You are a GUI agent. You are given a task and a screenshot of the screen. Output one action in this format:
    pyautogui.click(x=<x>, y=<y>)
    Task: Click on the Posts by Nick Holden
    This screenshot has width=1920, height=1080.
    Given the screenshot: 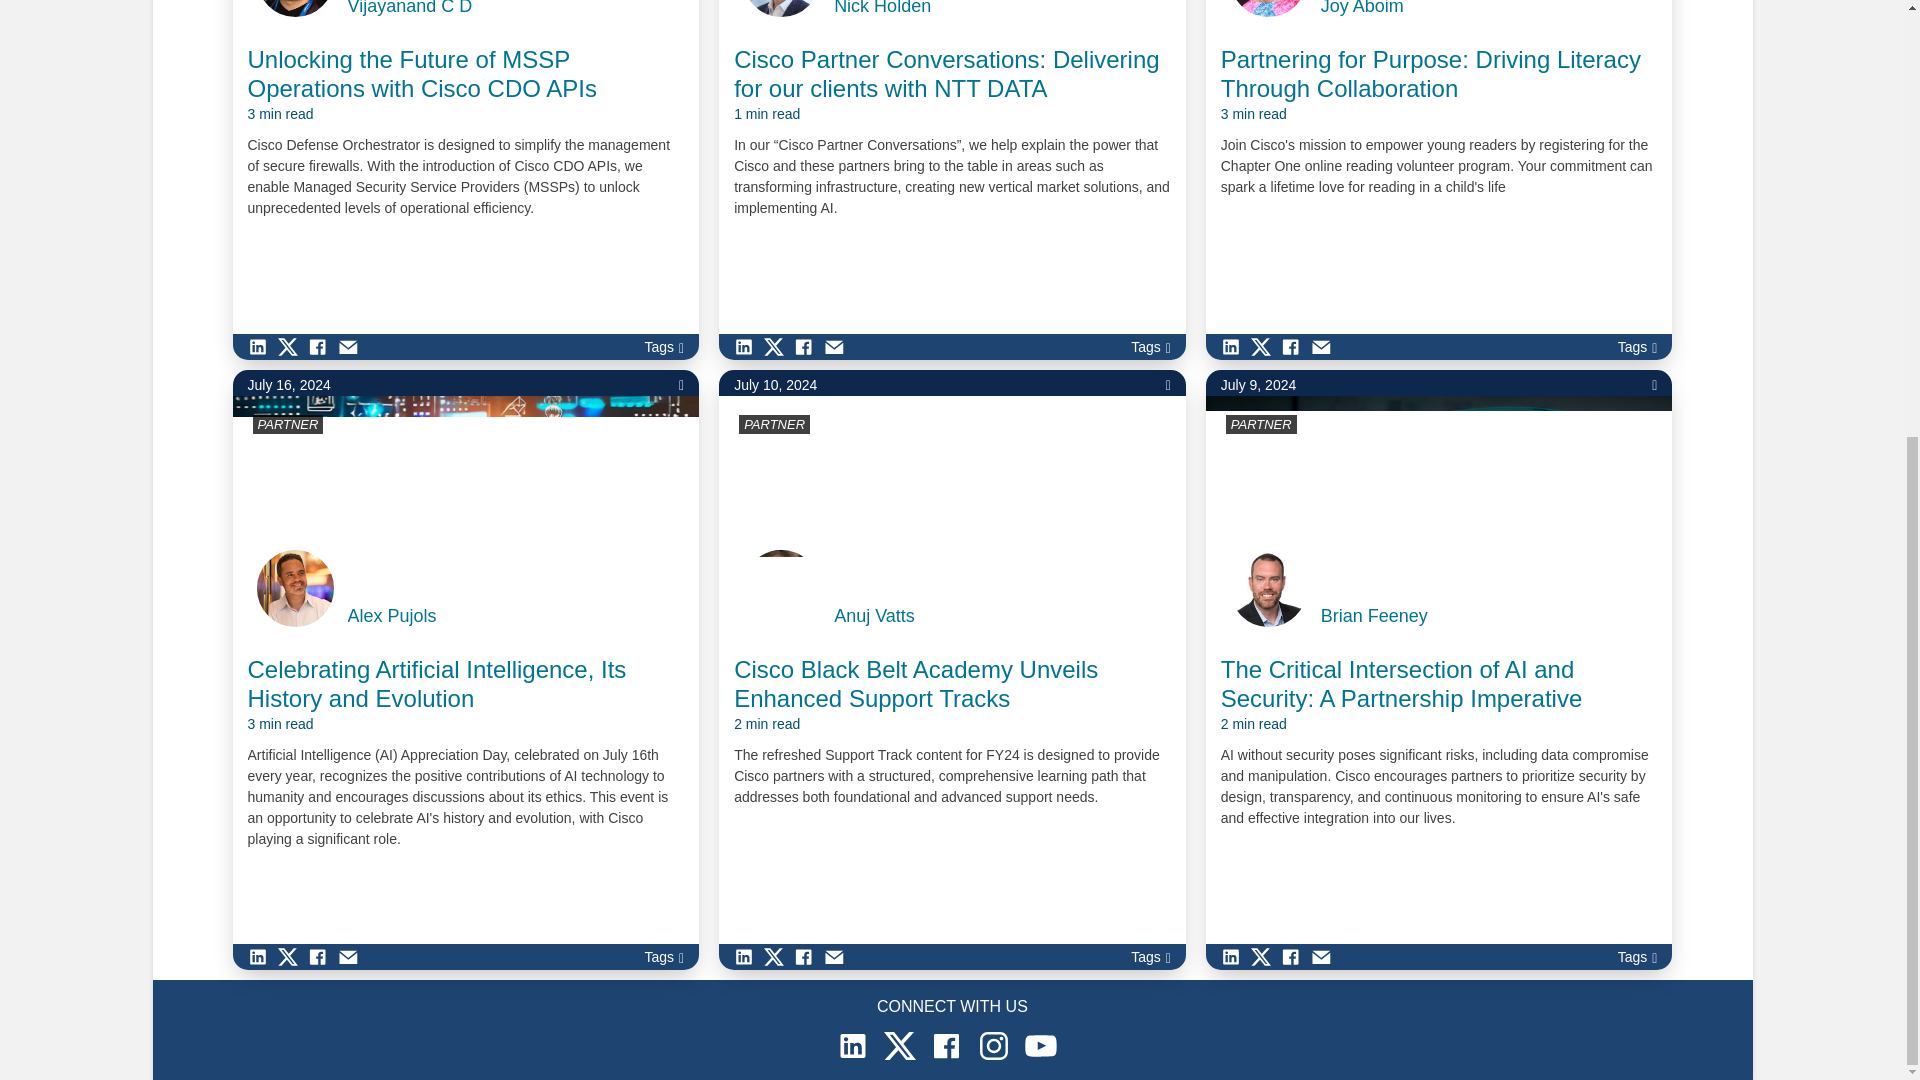 What is the action you would take?
    pyautogui.click(x=882, y=8)
    